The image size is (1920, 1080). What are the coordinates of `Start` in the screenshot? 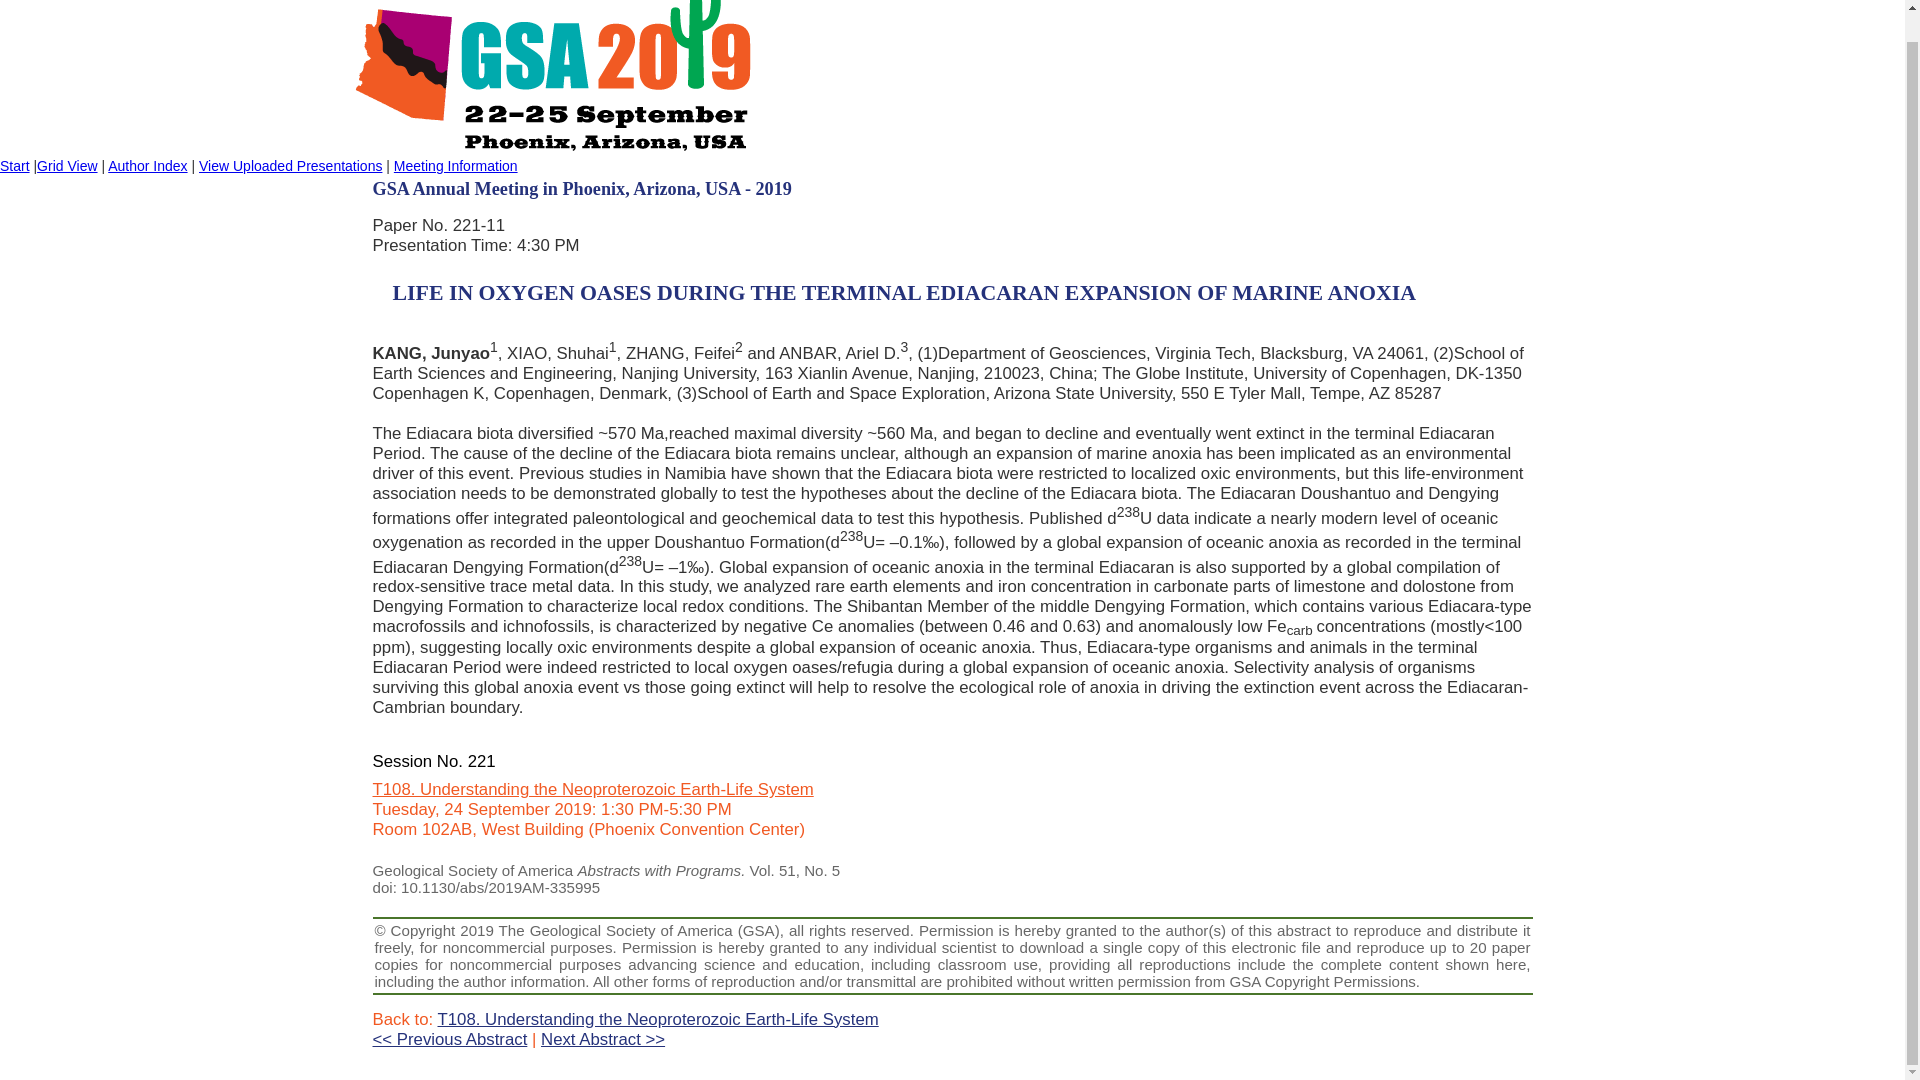 It's located at (15, 165).